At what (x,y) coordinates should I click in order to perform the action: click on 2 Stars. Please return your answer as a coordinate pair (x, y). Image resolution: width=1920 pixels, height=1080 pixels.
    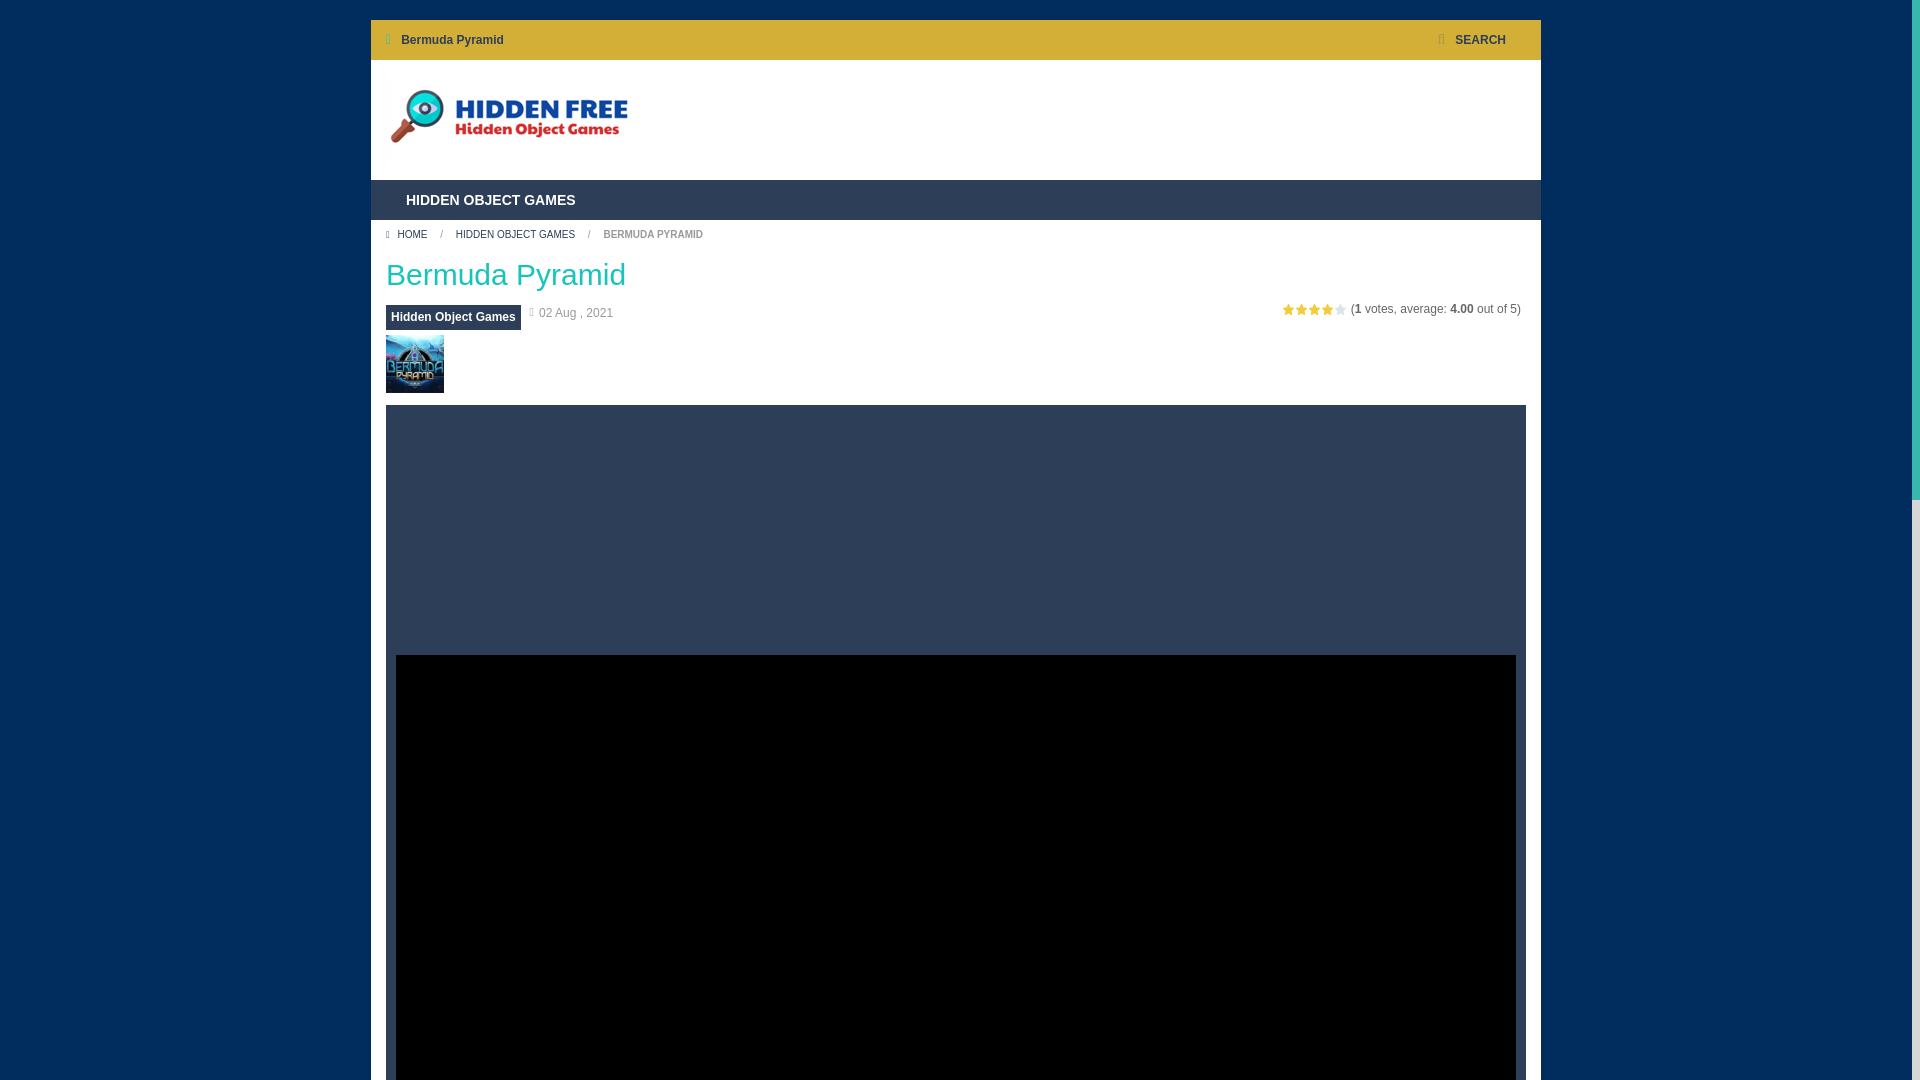
    Looking at the image, I should click on (1302, 309).